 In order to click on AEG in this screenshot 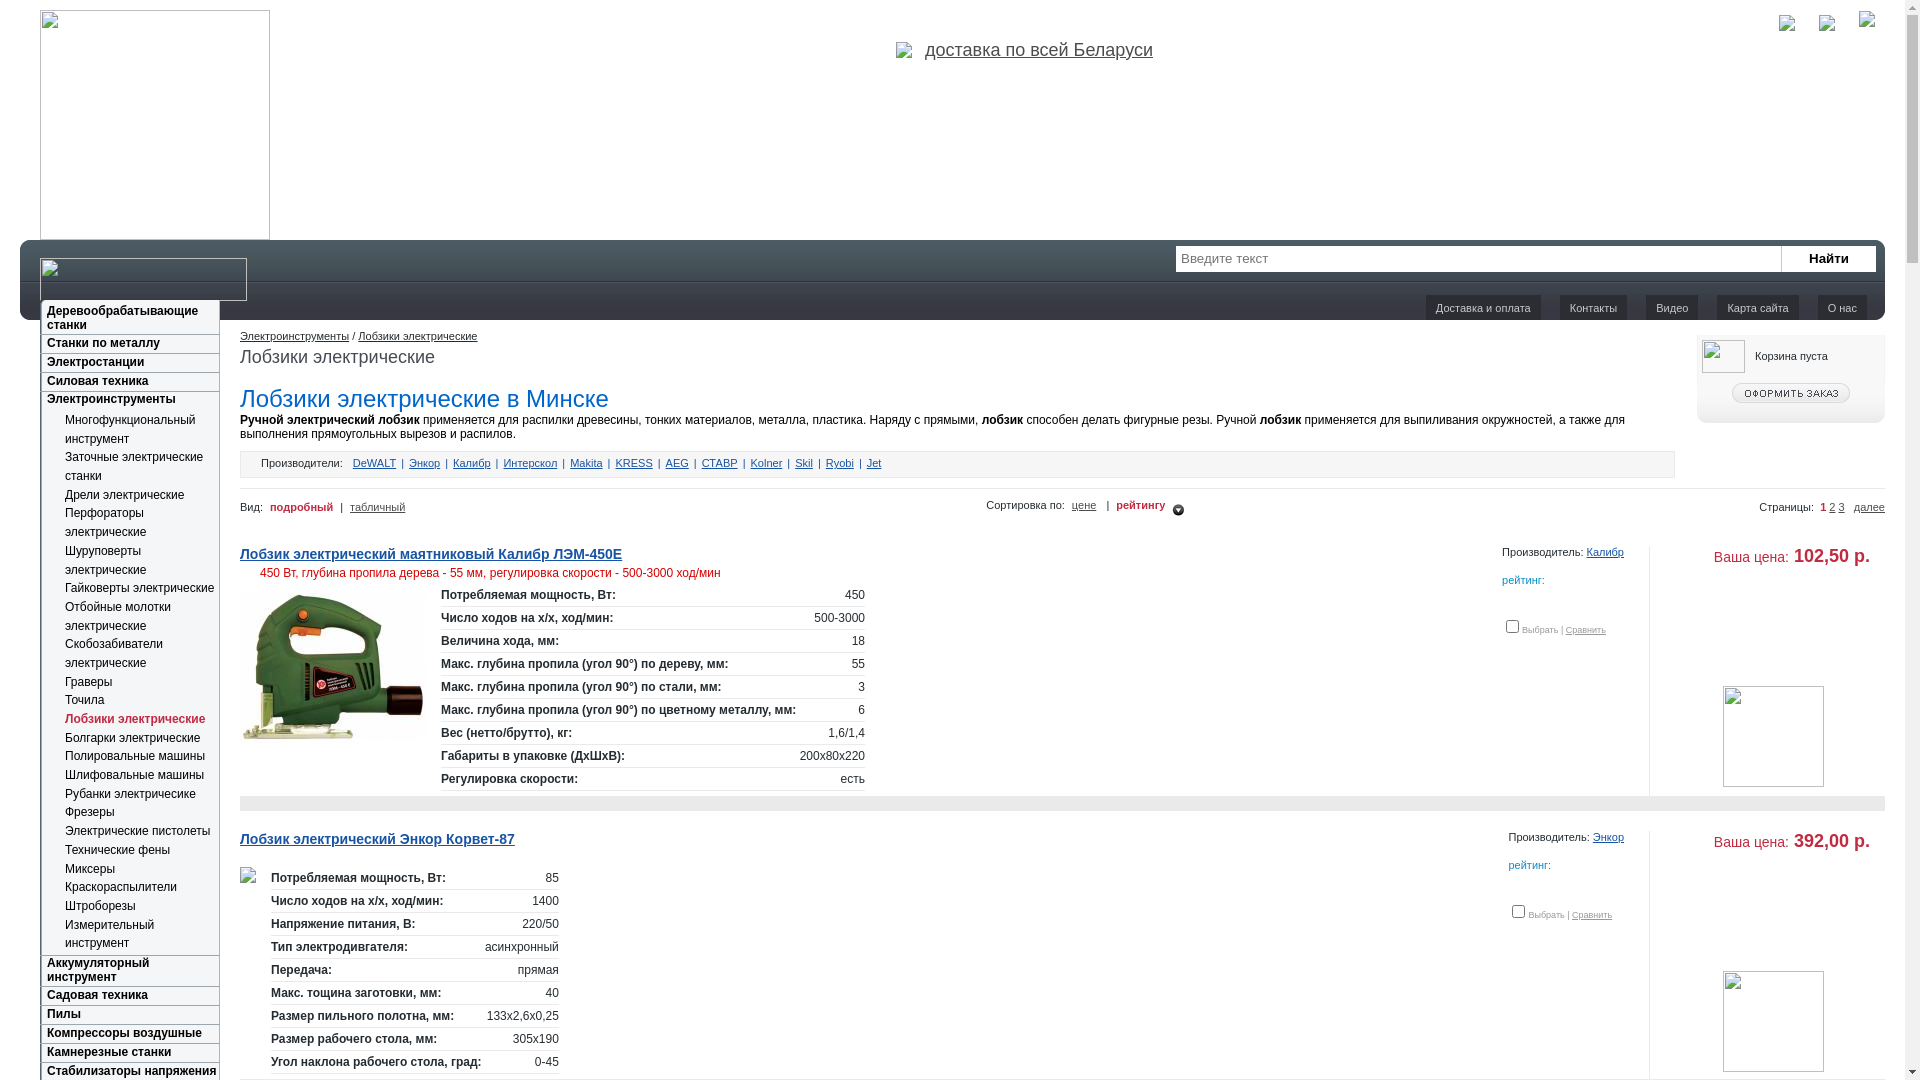, I will do `click(678, 463)`.